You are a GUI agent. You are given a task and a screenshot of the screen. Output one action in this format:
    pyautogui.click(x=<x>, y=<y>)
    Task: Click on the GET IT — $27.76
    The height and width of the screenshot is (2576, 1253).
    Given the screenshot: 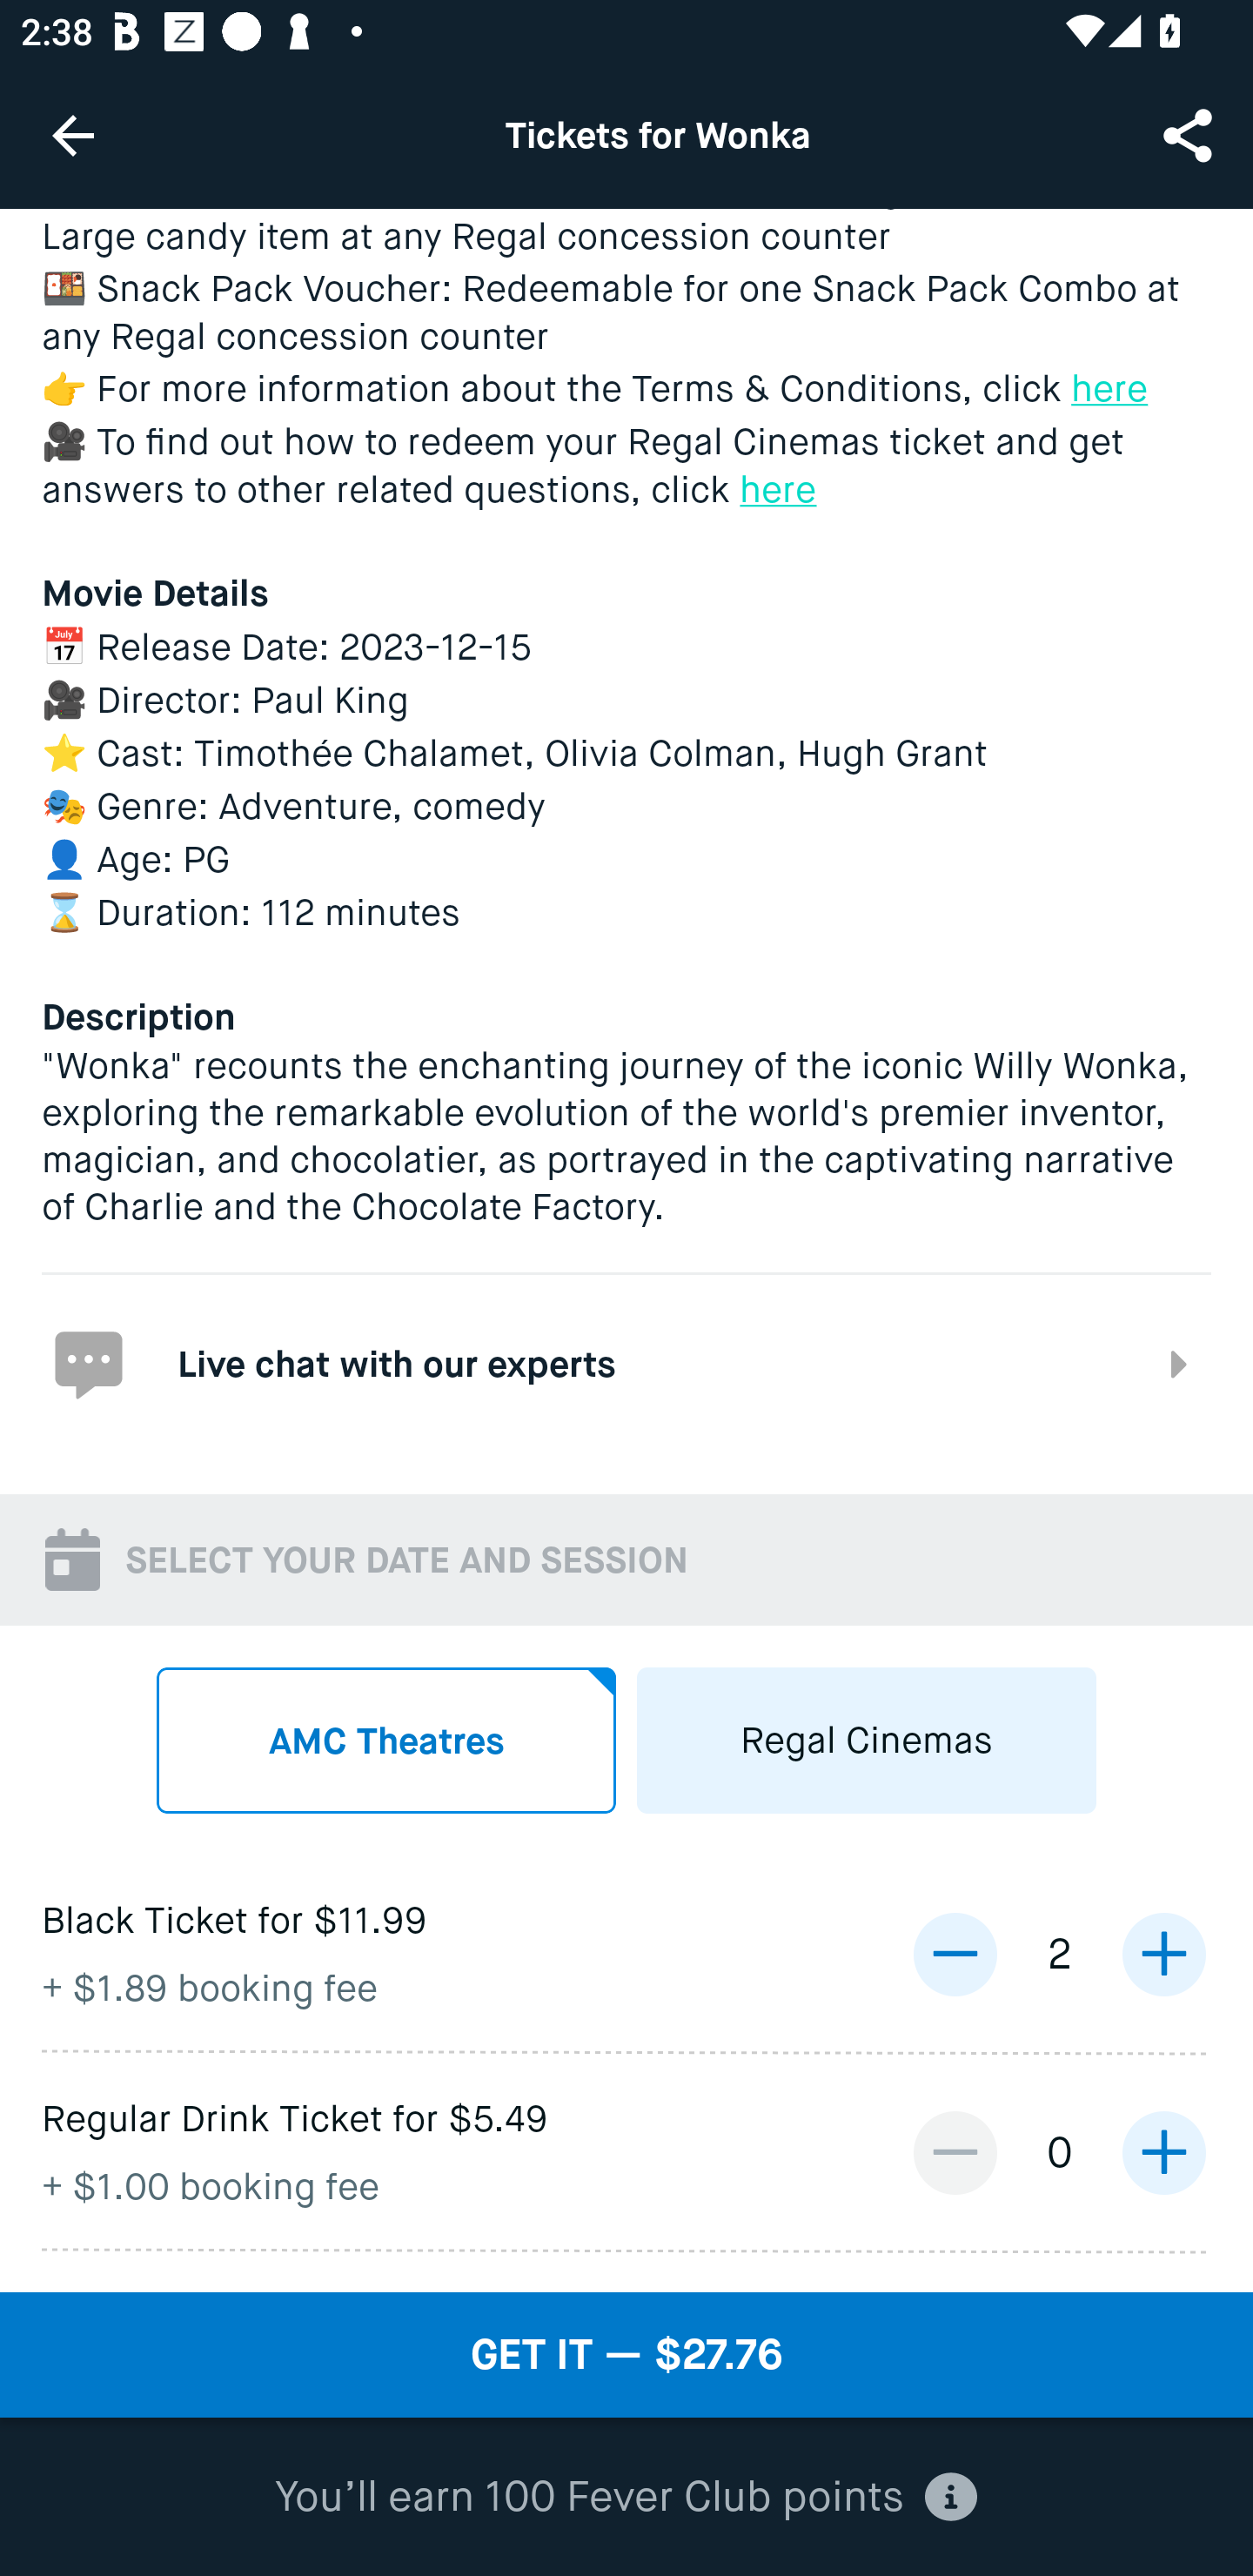 What is the action you would take?
    pyautogui.click(x=626, y=2355)
    